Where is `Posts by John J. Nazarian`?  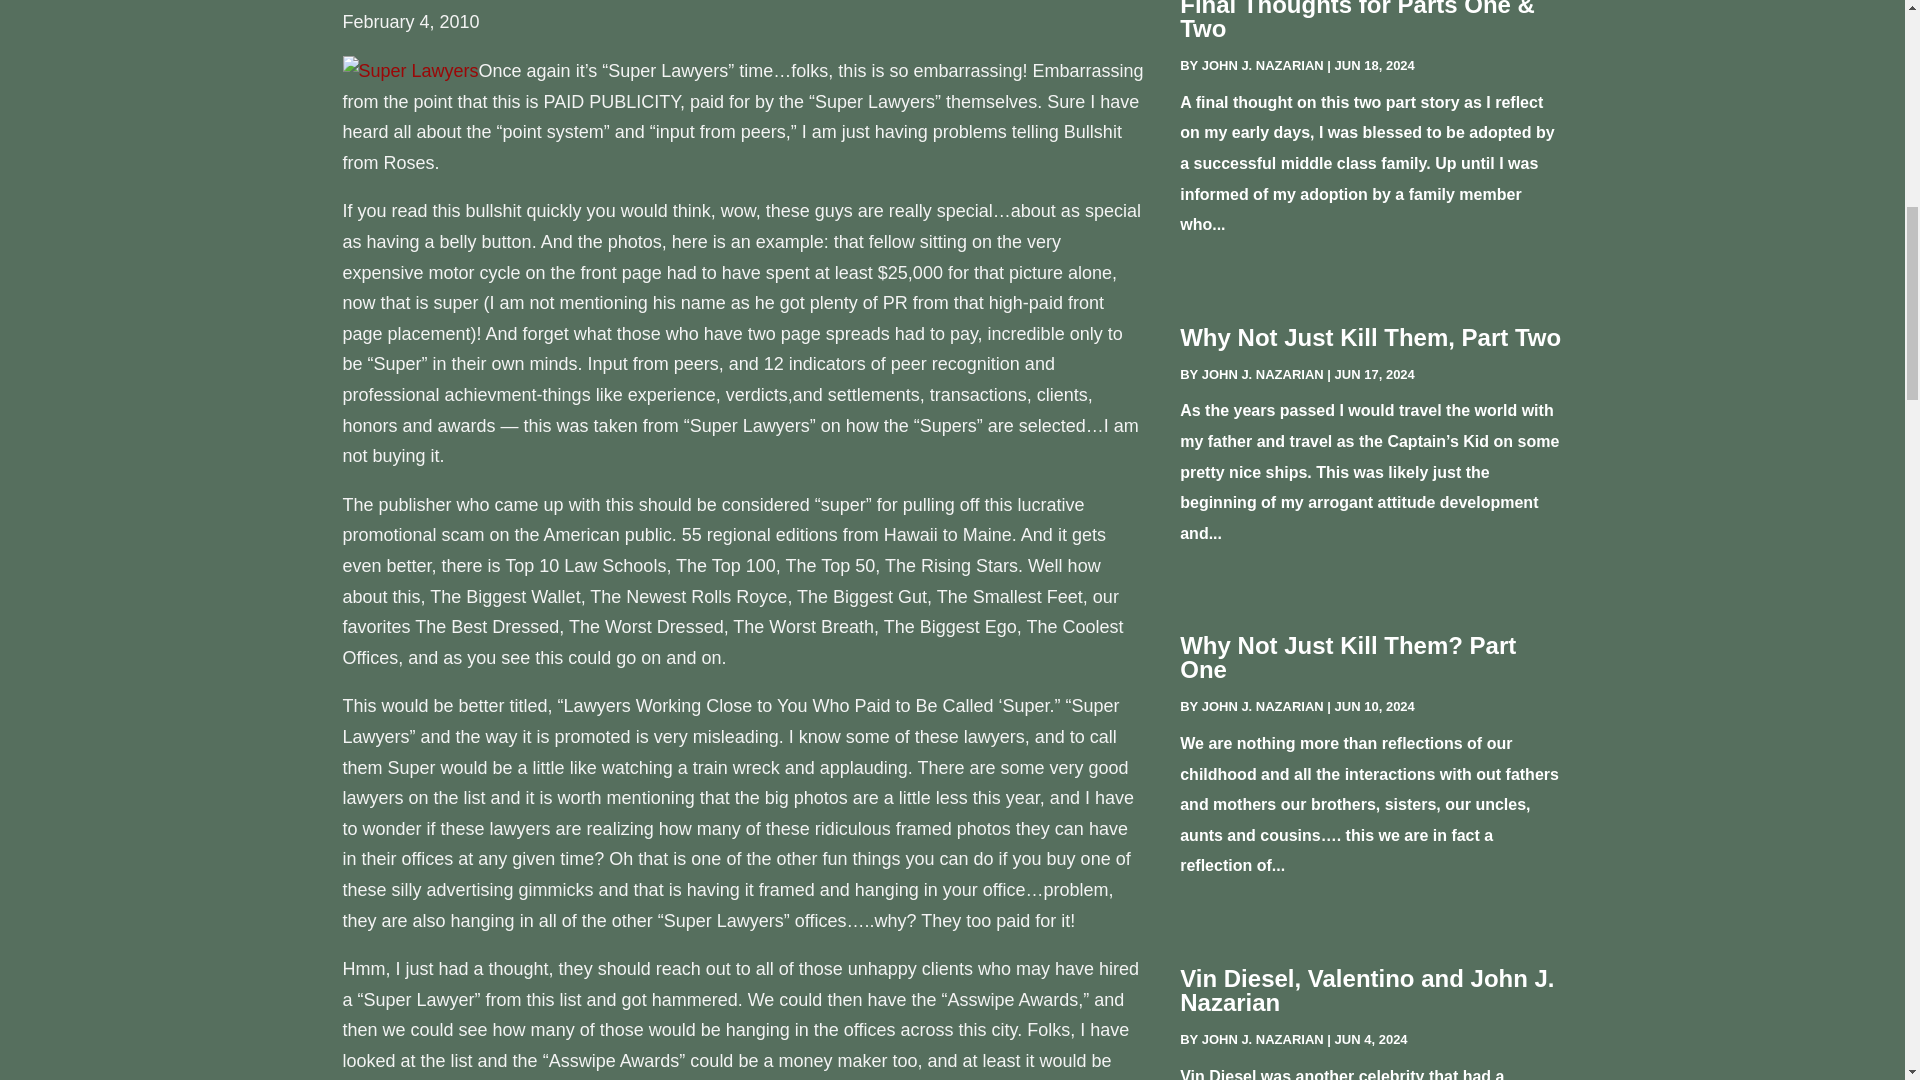 Posts by John J. Nazarian is located at coordinates (1262, 374).